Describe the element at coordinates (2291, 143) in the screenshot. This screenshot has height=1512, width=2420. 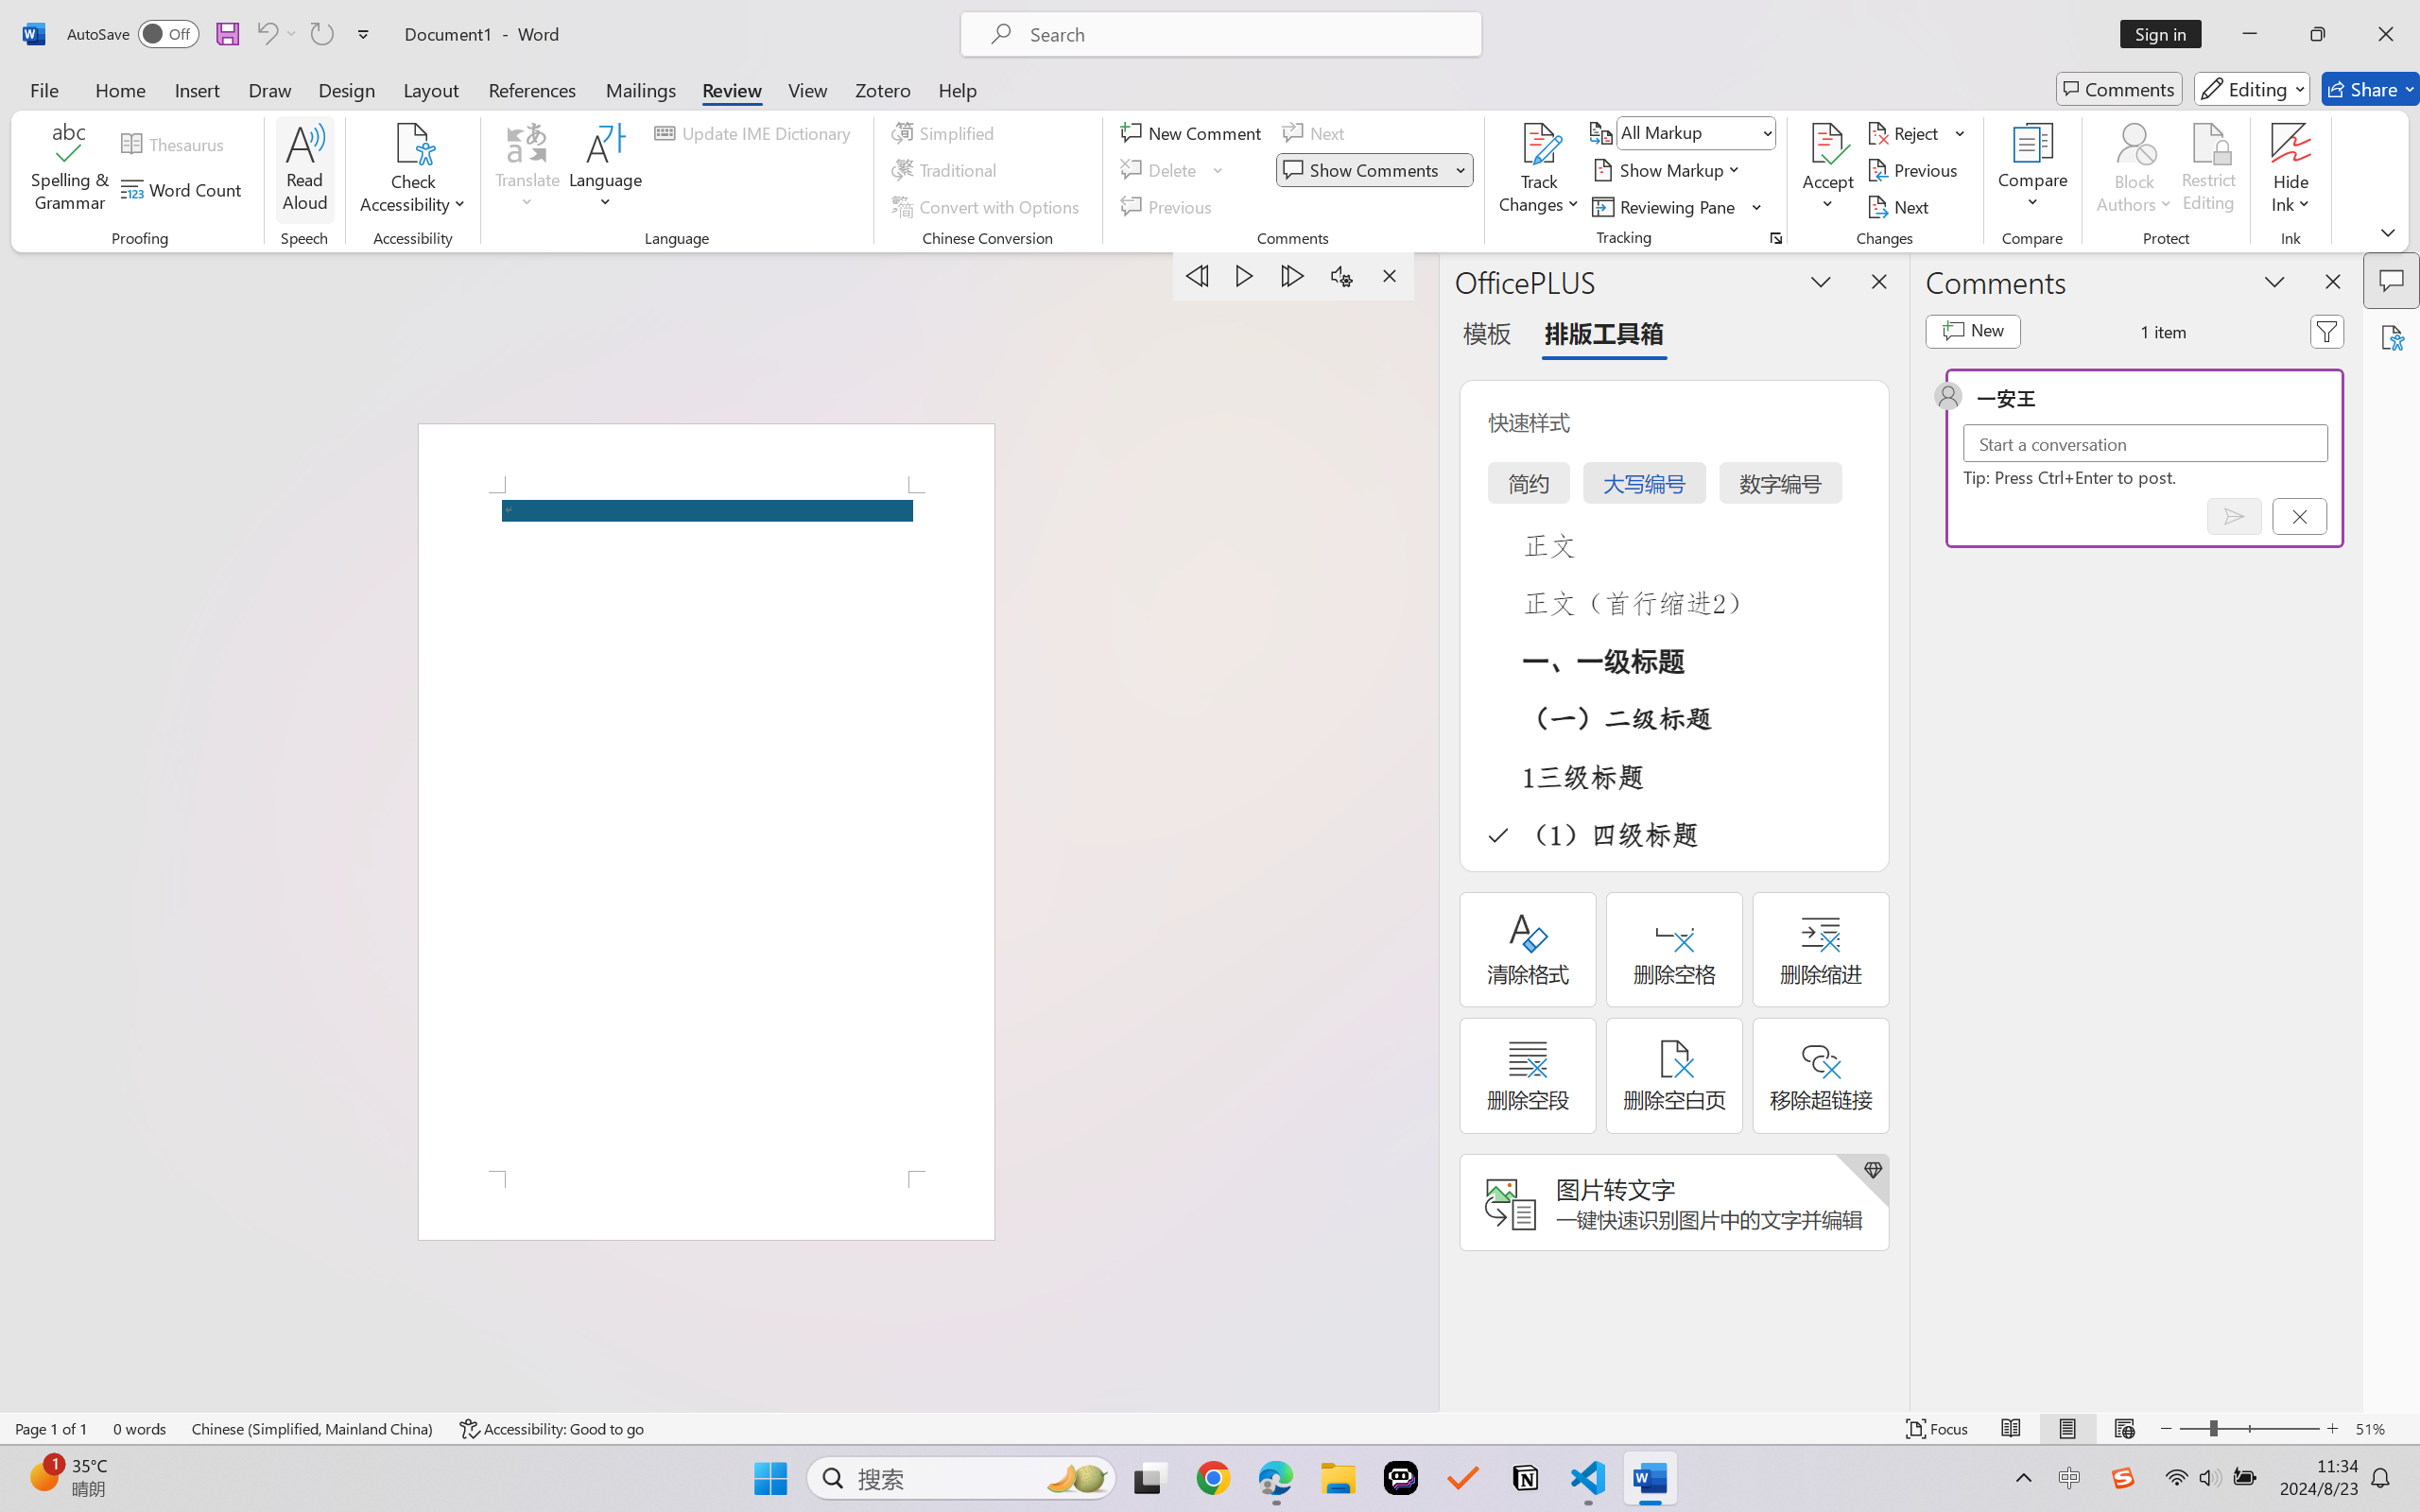
I see `Hide Ink` at that location.